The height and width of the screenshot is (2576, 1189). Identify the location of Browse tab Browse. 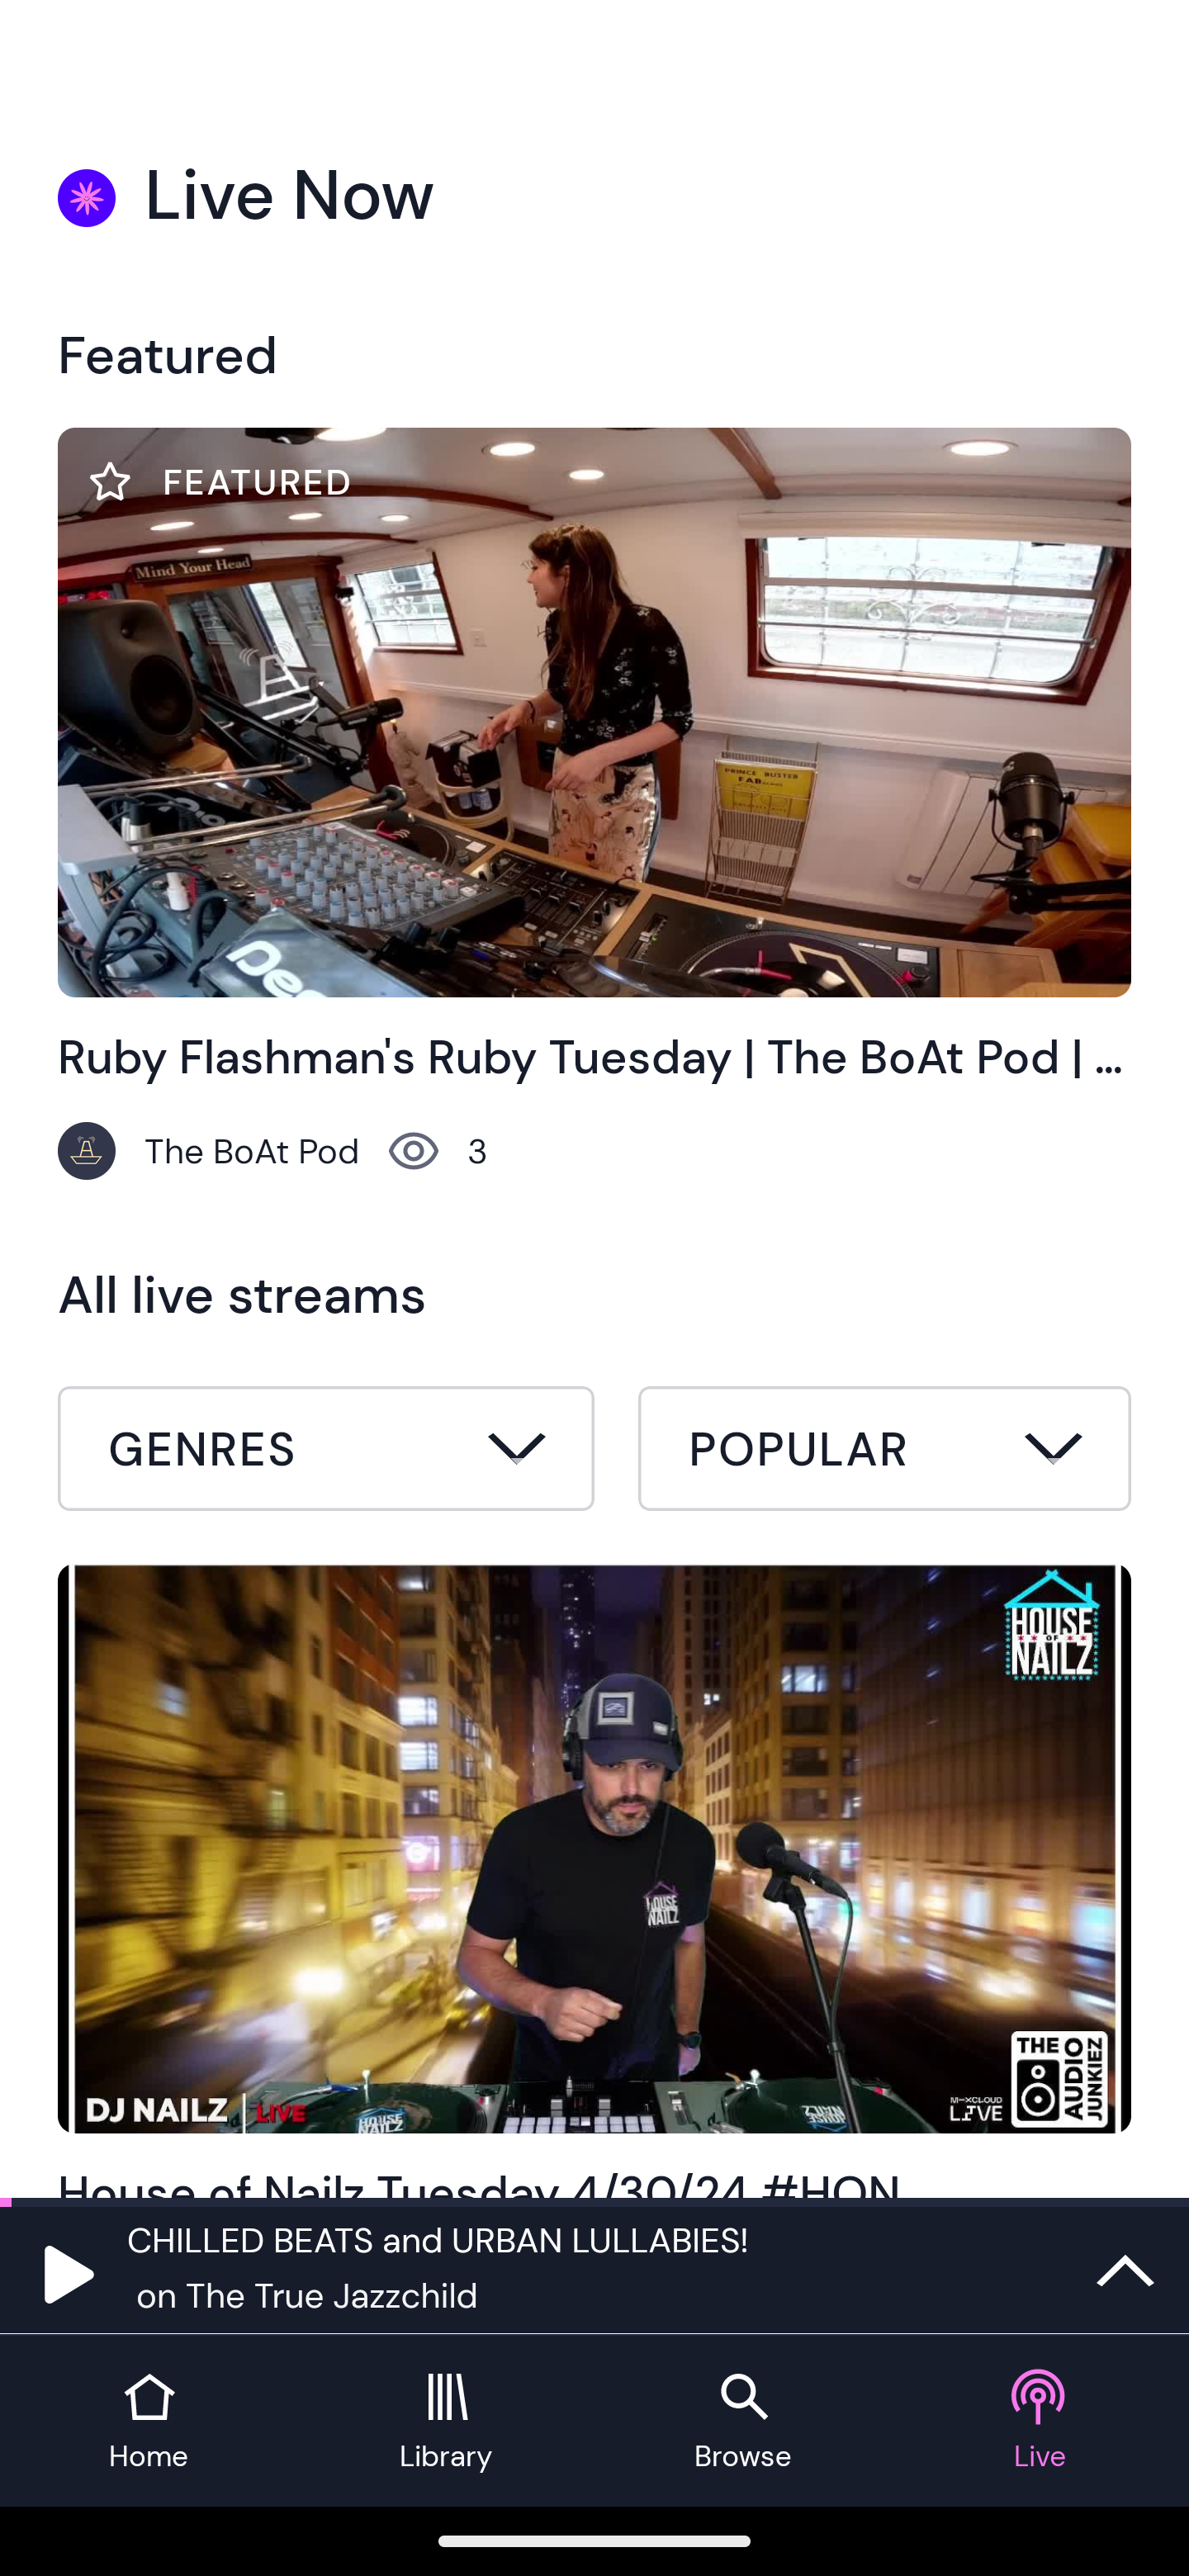
(743, 2421).